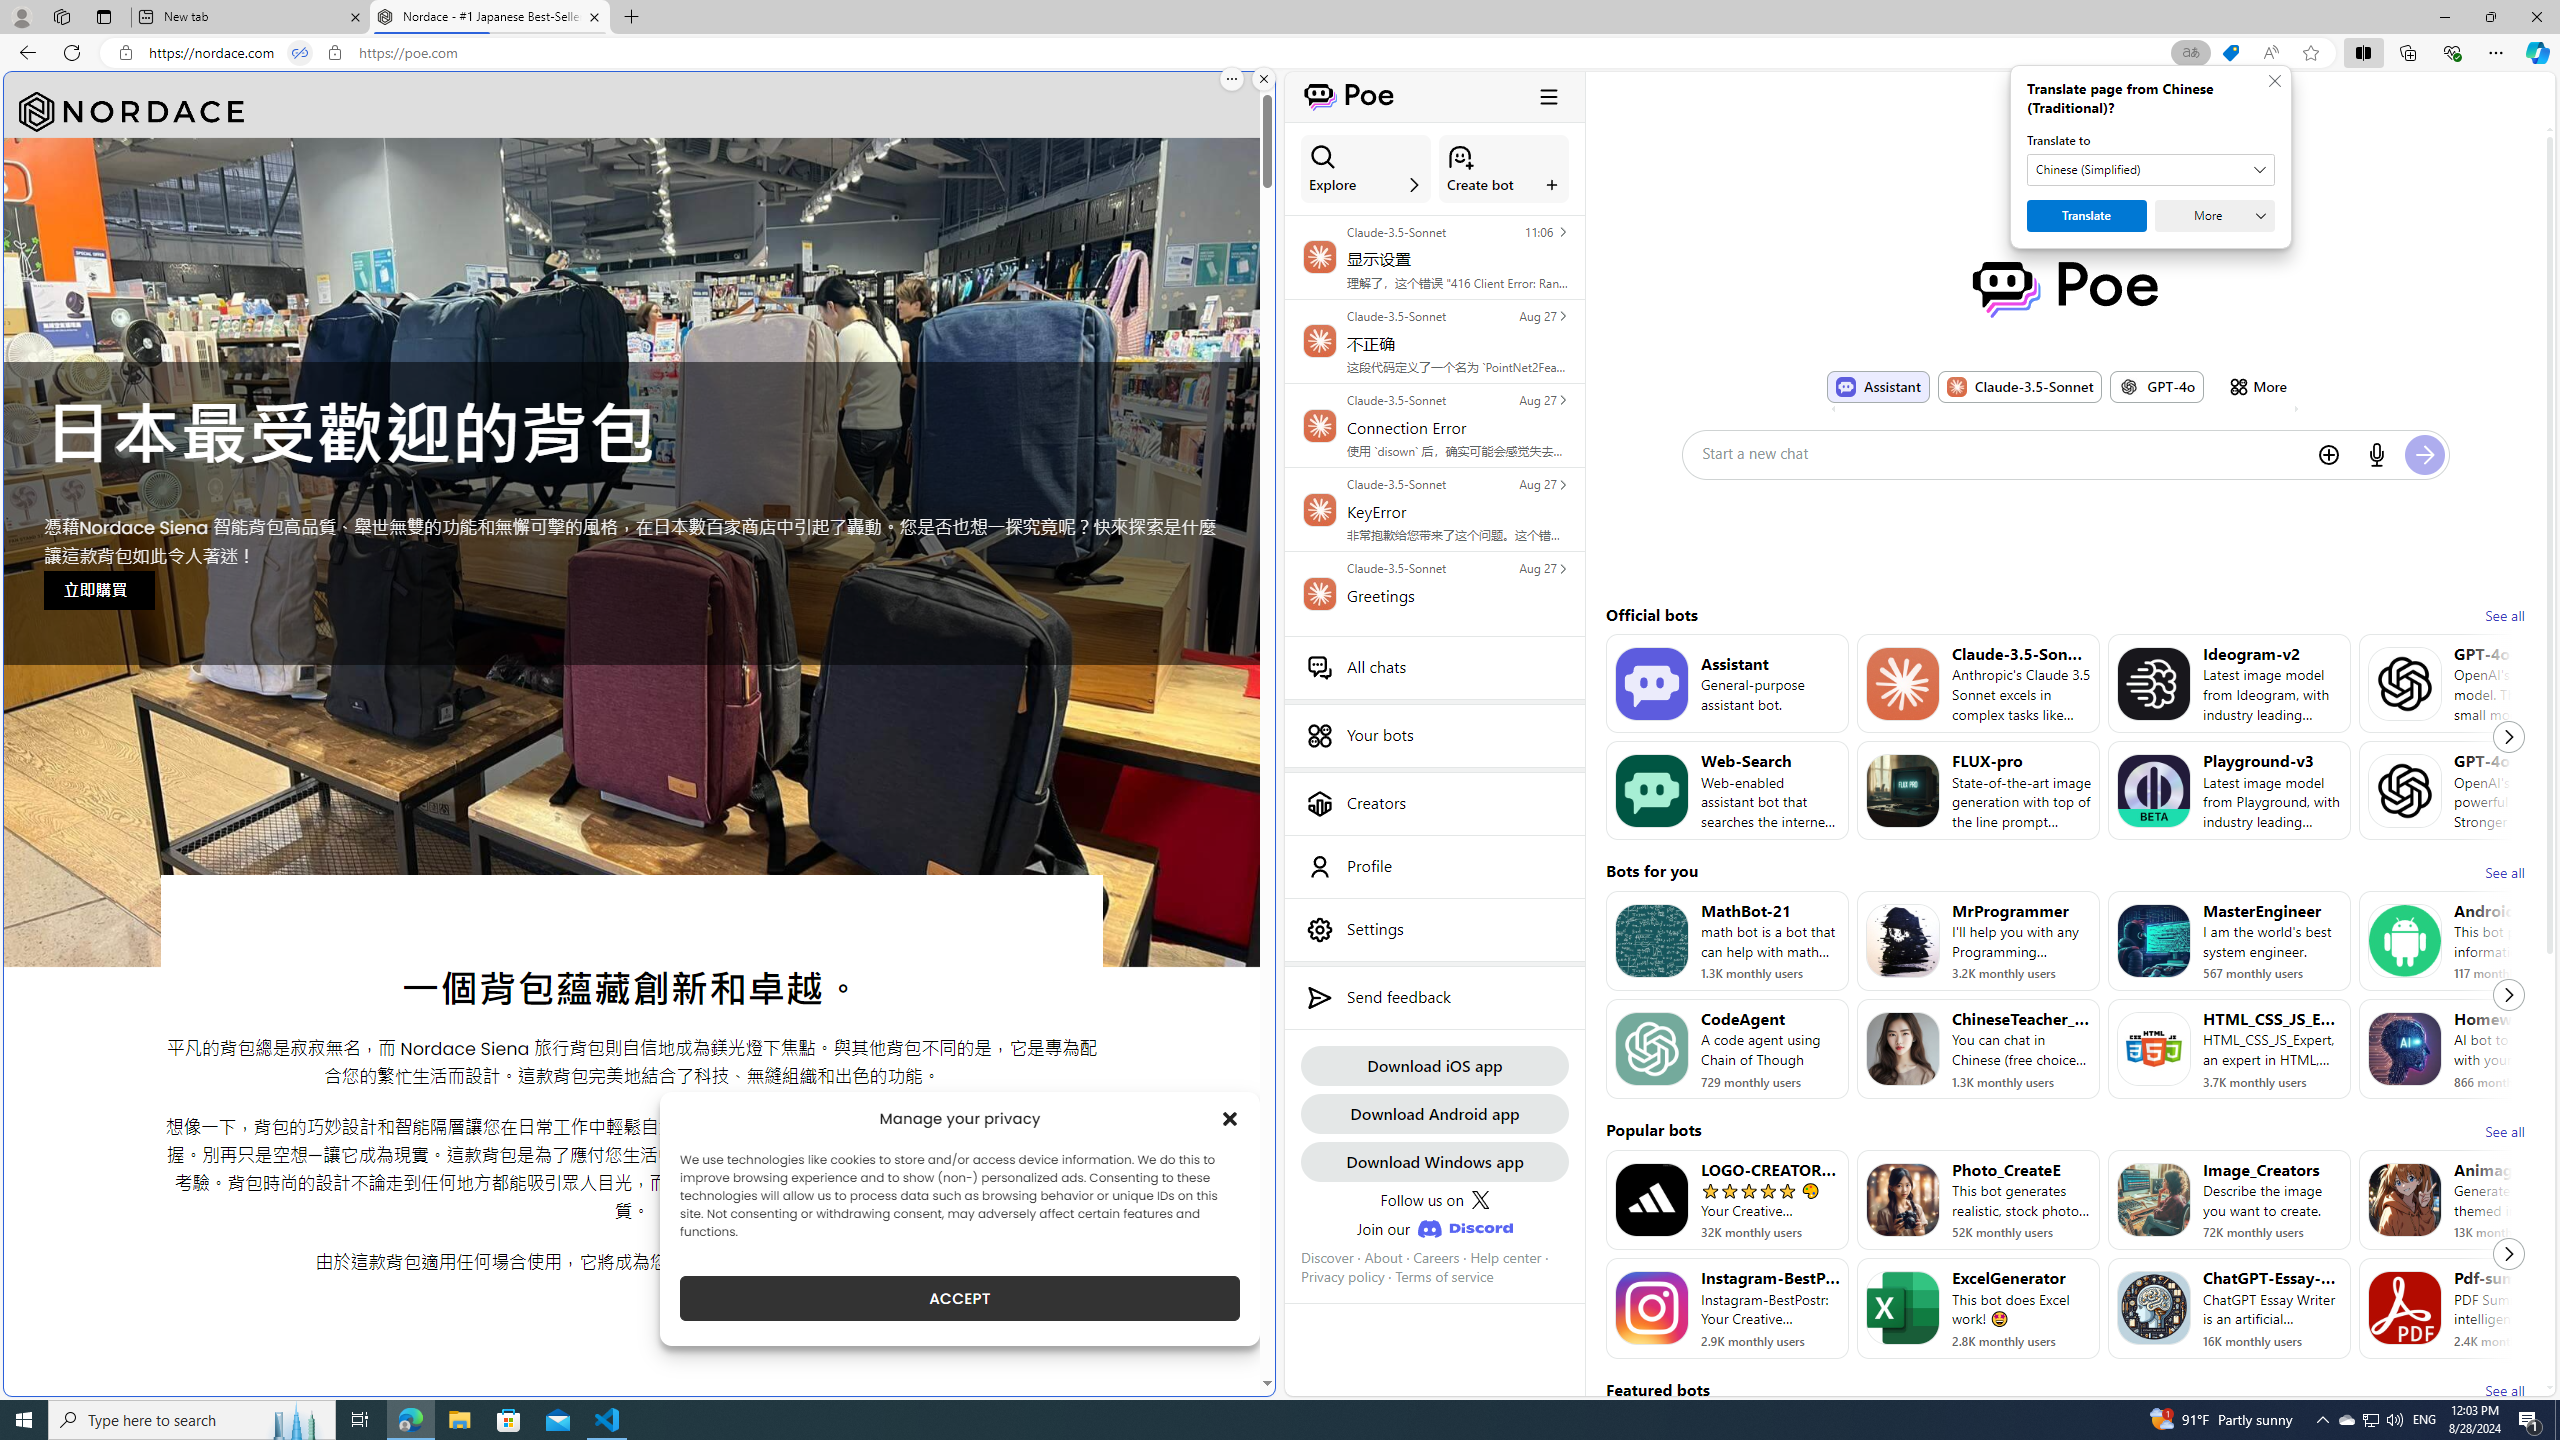 This screenshot has width=2560, height=1440. I want to click on Bot image for HTML_CSS_JS_Expert, so click(2152, 1048).